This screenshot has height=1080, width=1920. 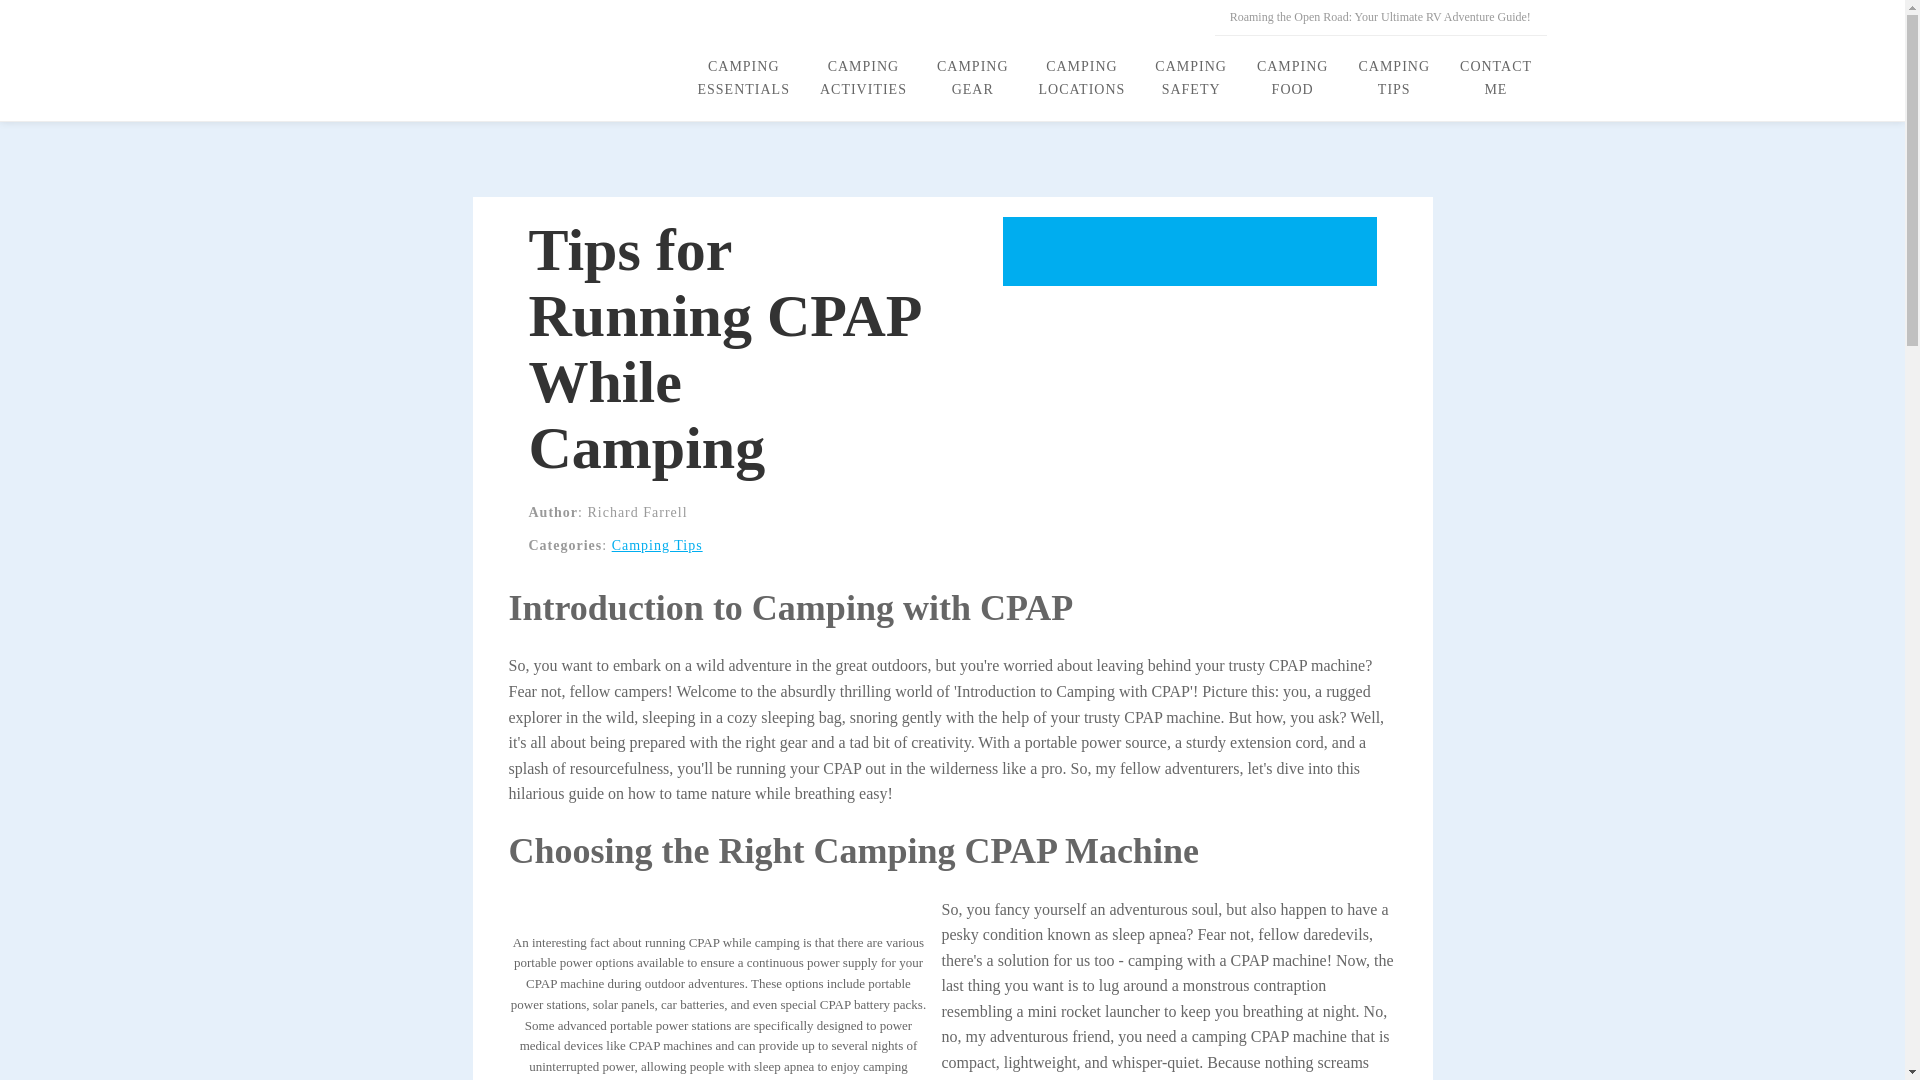 I want to click on CAMPING ESSENTIALS, so click(x=742, y=78).